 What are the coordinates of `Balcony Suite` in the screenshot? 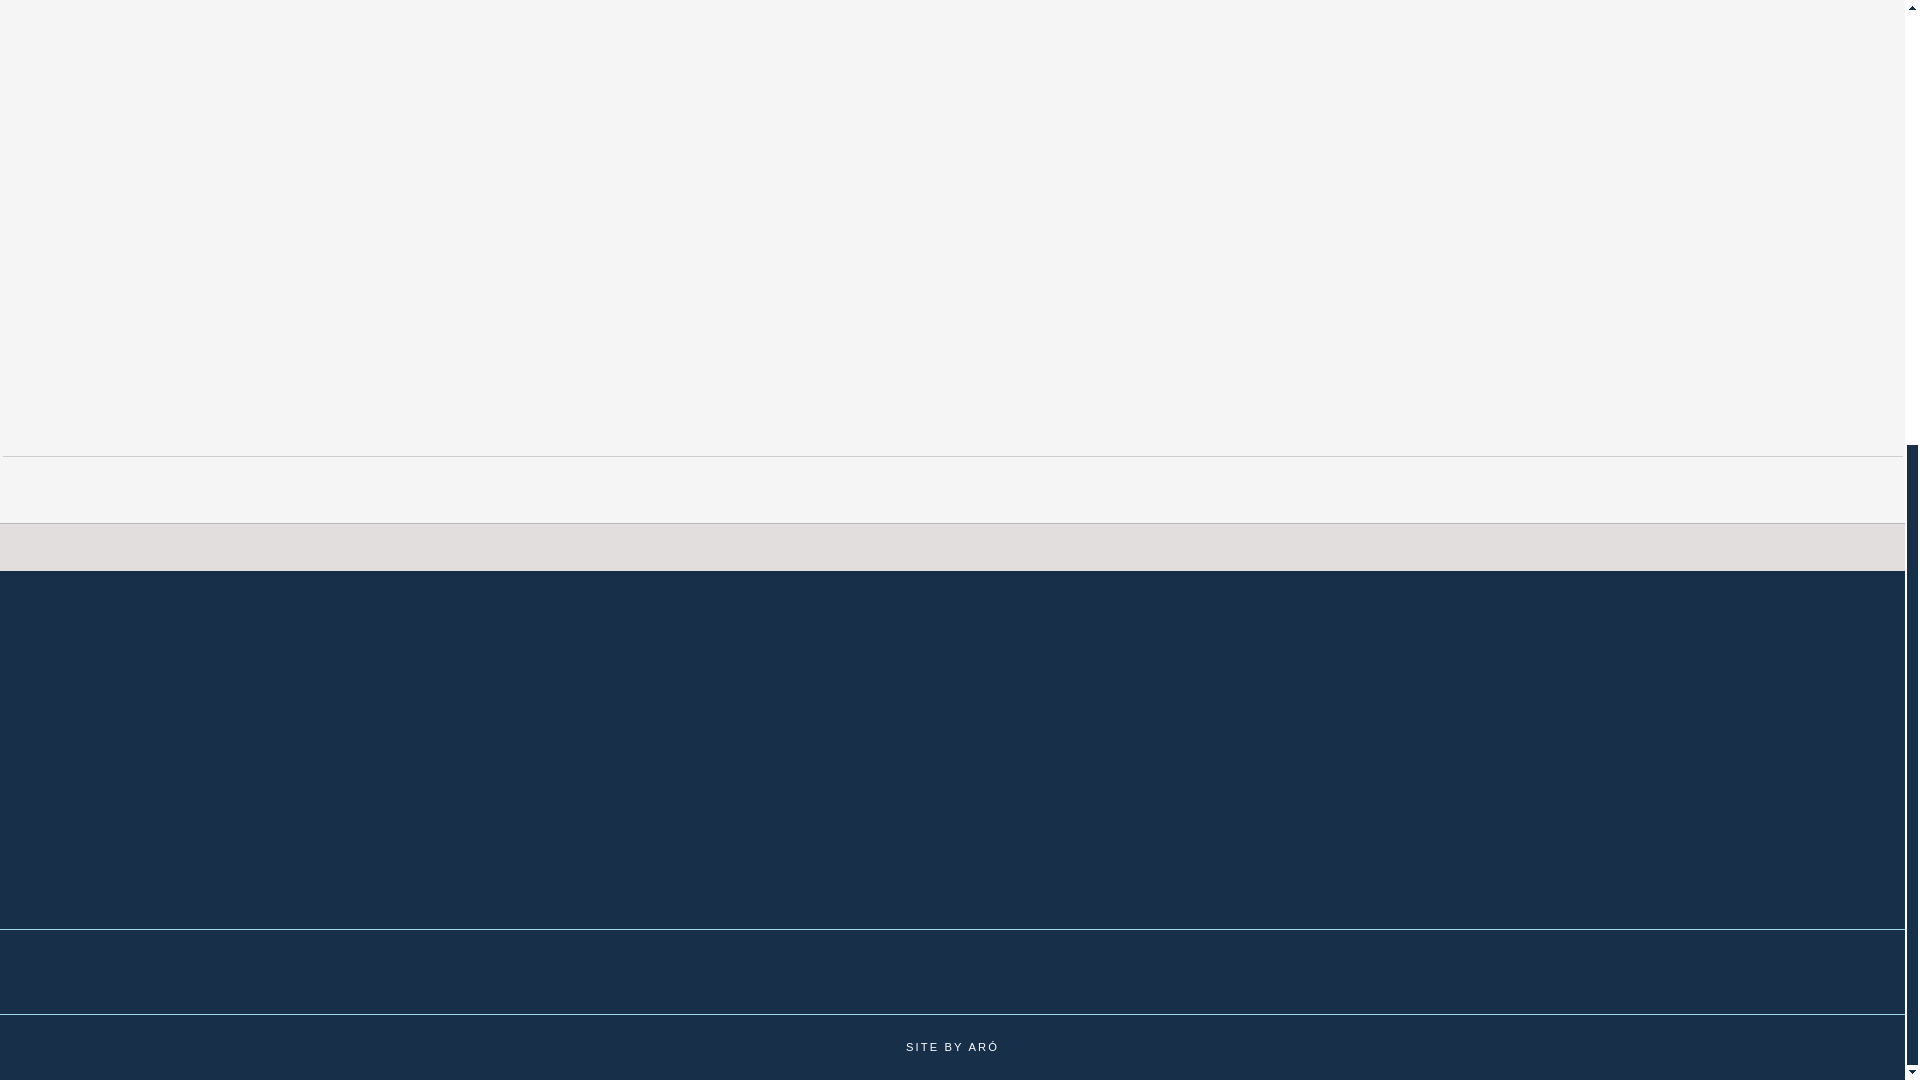 It's located at (160, 12).